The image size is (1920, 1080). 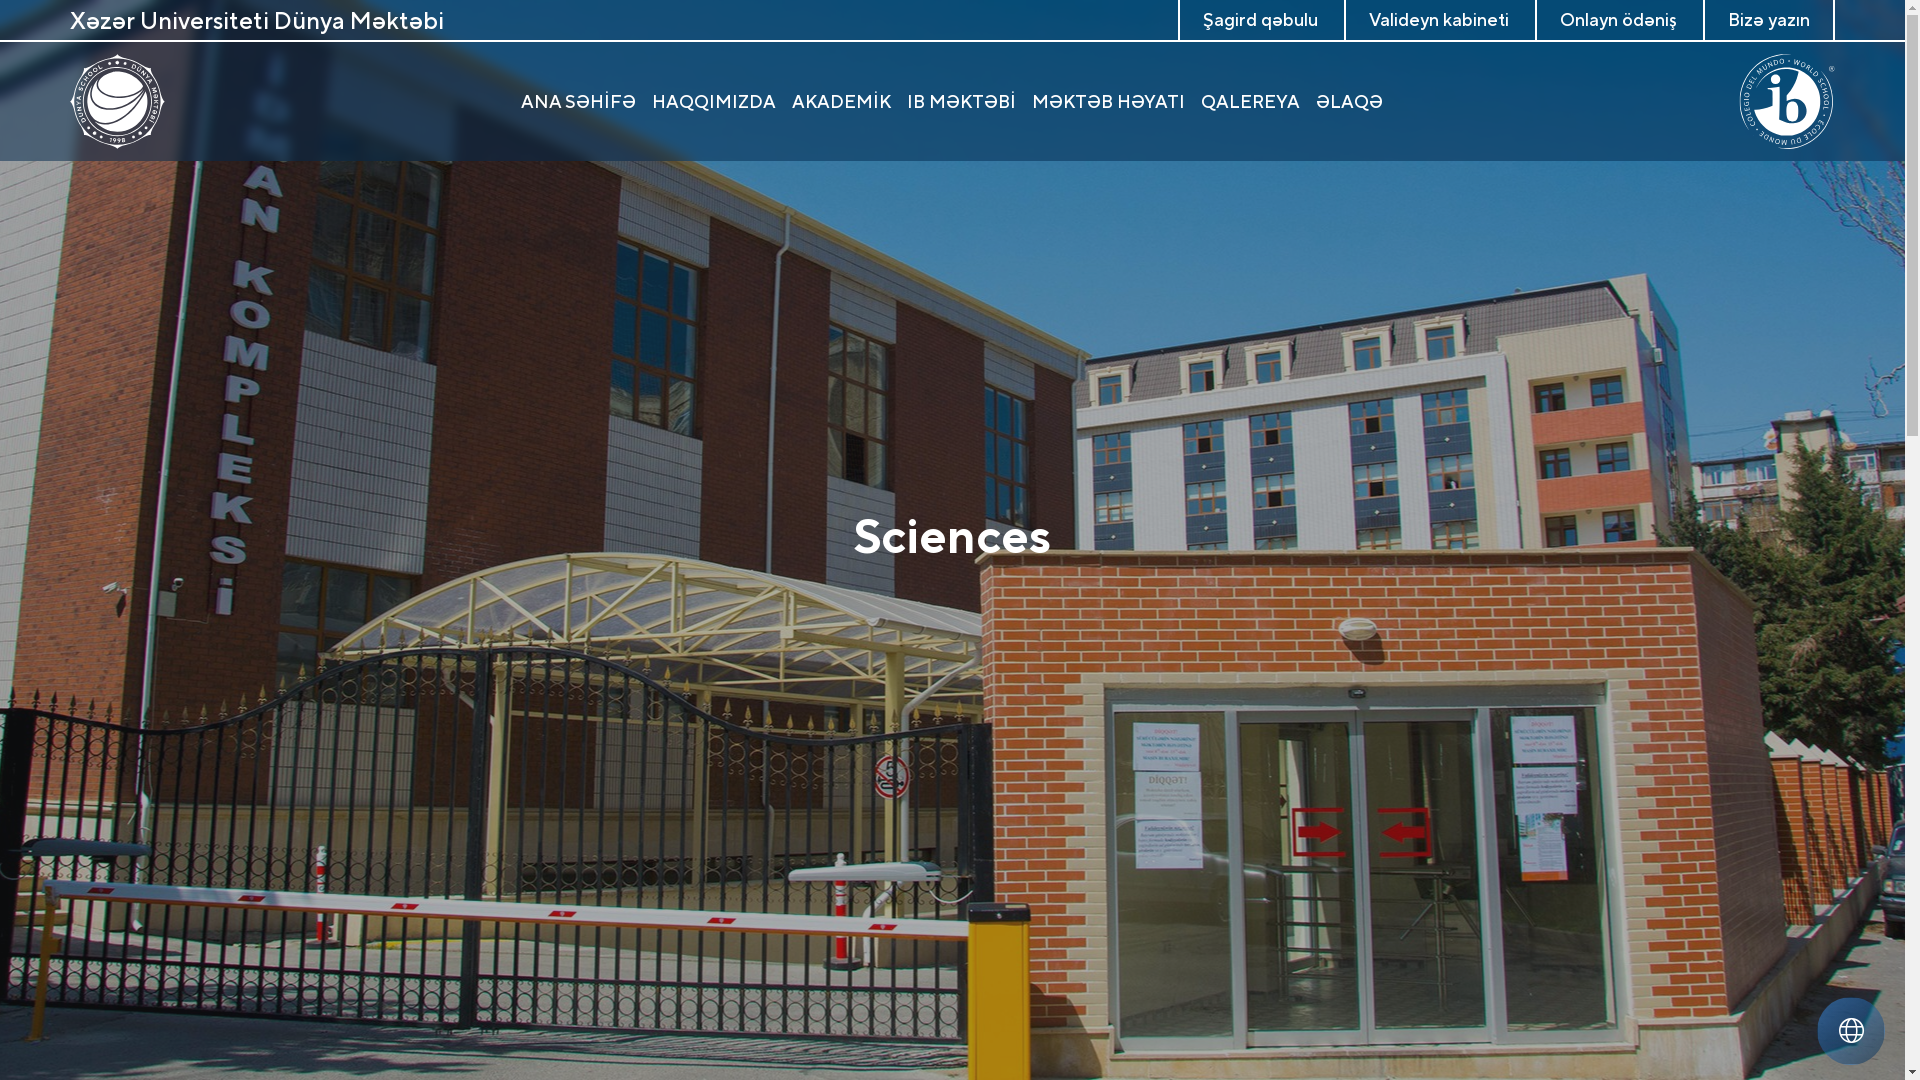 I want to click on QALEREYA, so click(x=1250, y=102).